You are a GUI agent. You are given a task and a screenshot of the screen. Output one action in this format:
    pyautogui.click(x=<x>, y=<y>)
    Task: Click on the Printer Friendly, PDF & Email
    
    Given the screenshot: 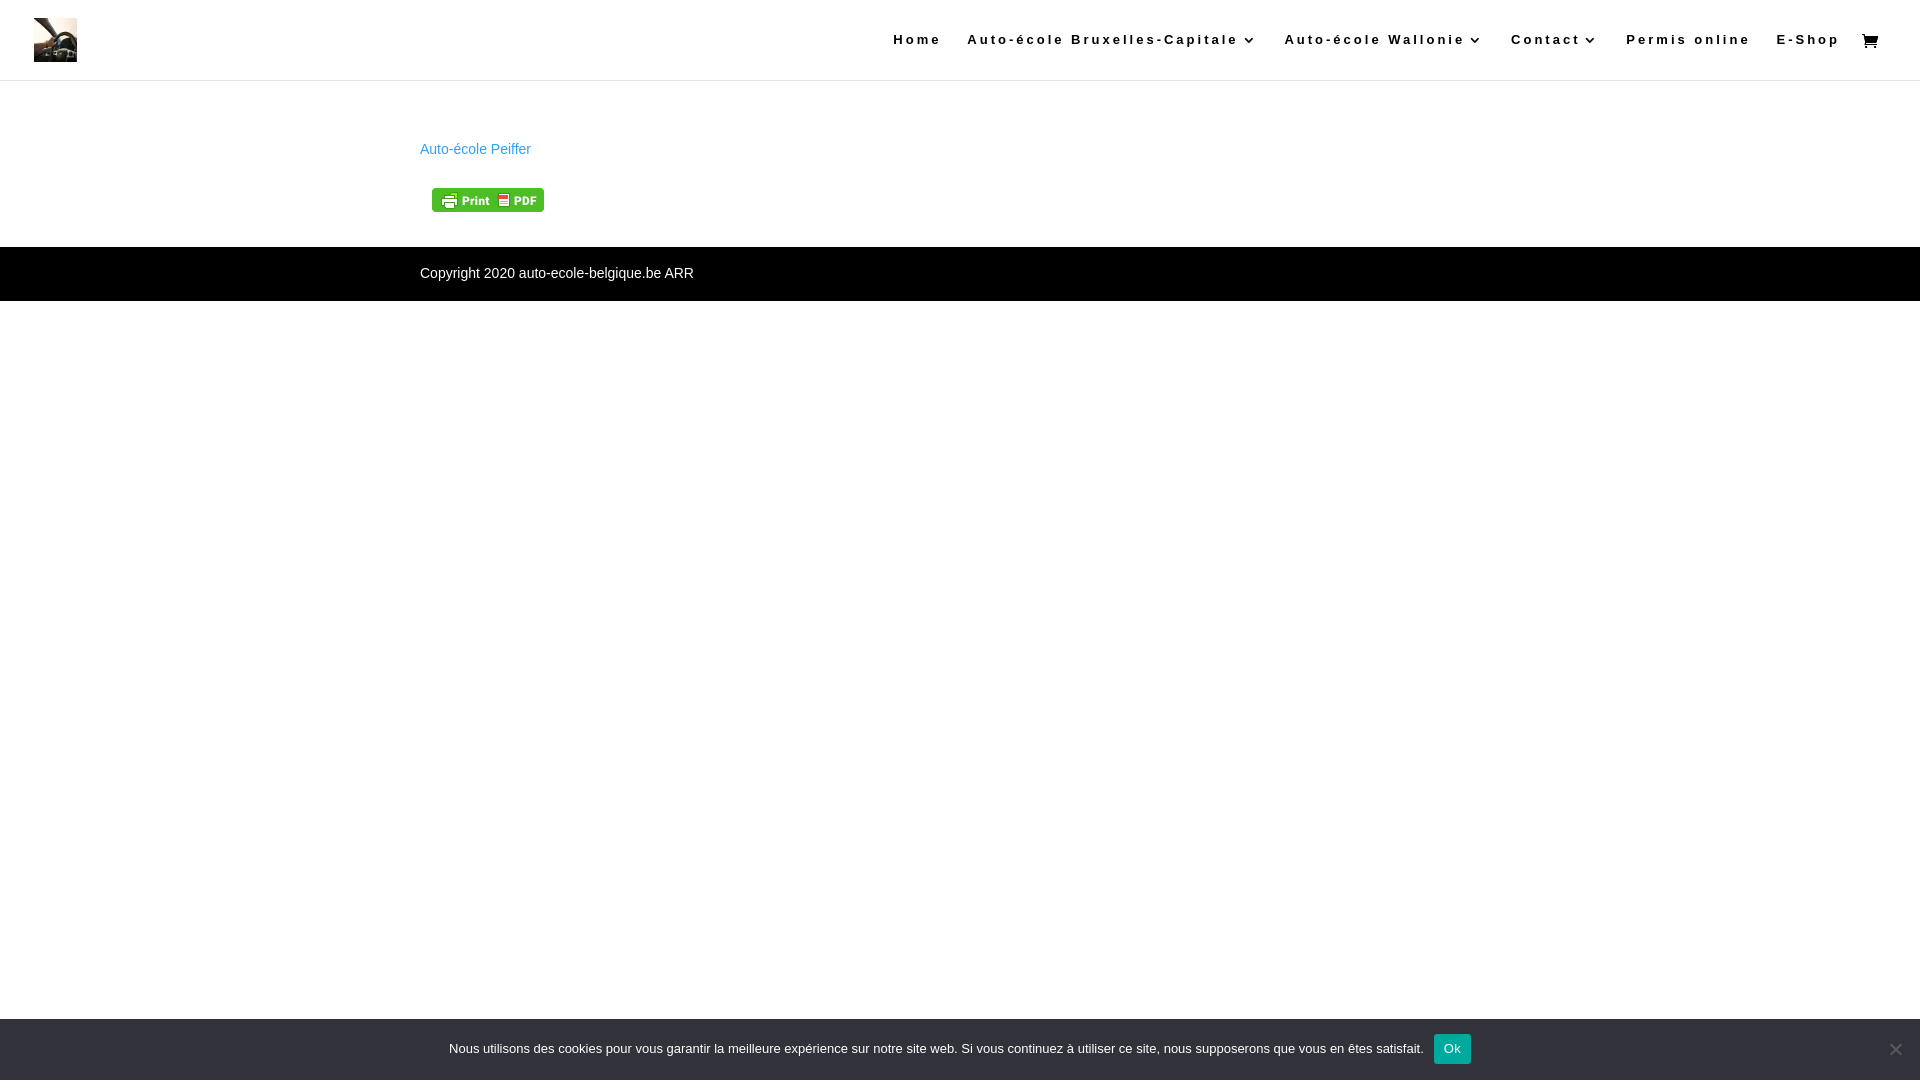 What is the action you would take?
    pyautogui.click(x=488, y=199)
    